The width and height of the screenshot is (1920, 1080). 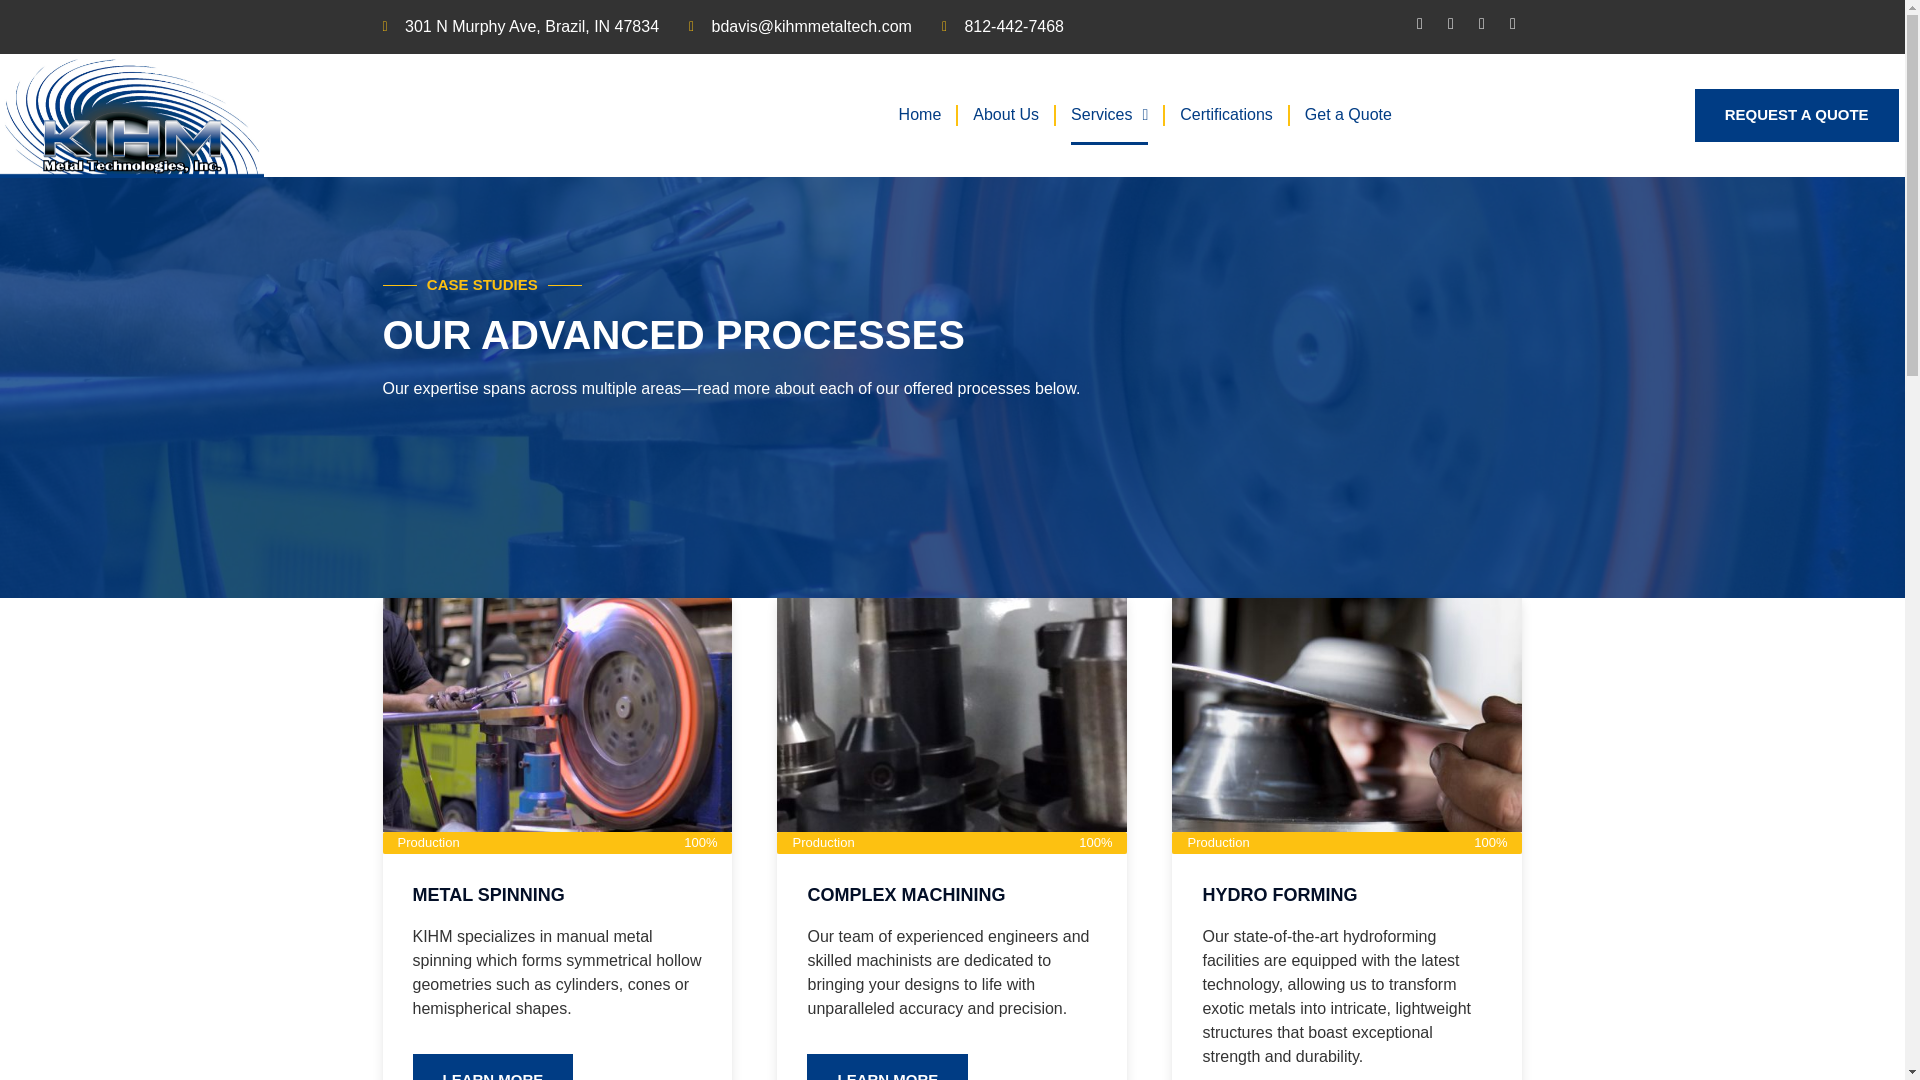 I want to click on LEARN MORE, so click(x=886, y=1067).